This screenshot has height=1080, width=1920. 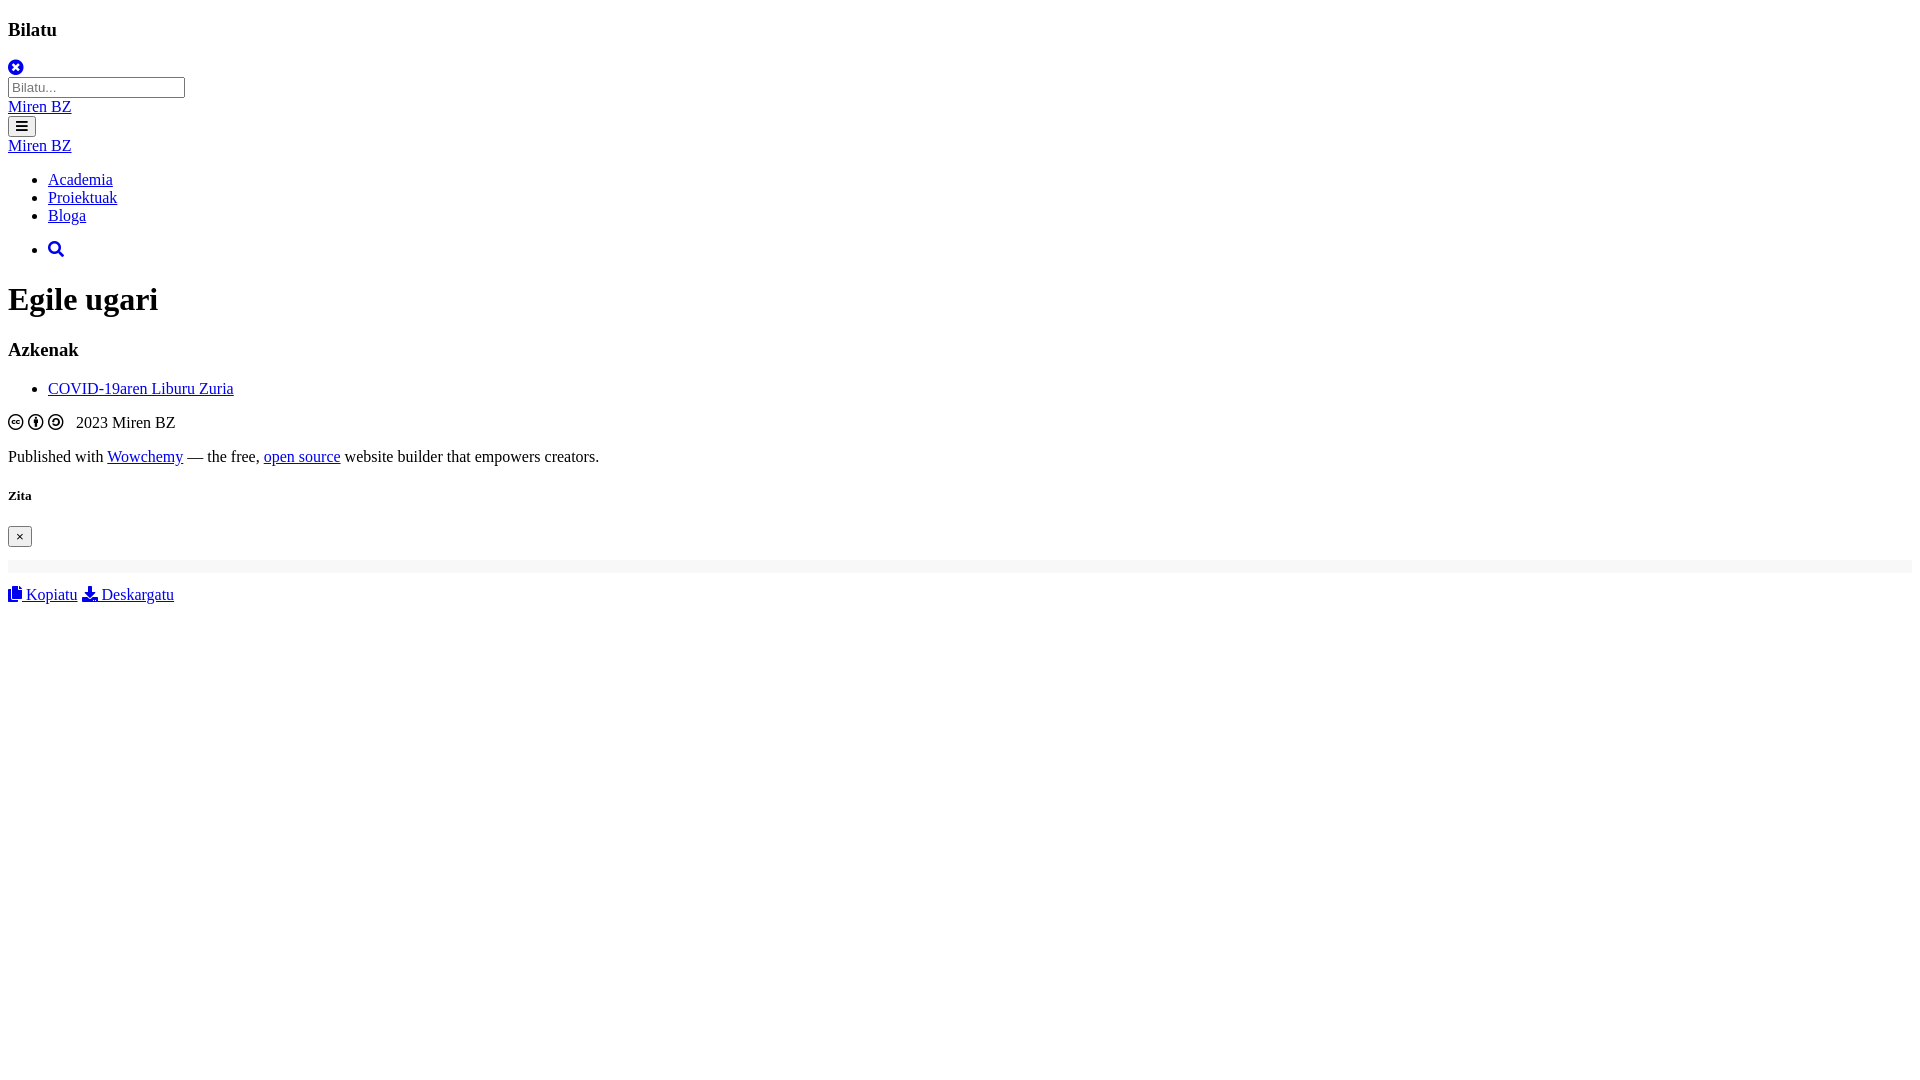 I want to click on Miren BZ, so click(x=40, y=106).